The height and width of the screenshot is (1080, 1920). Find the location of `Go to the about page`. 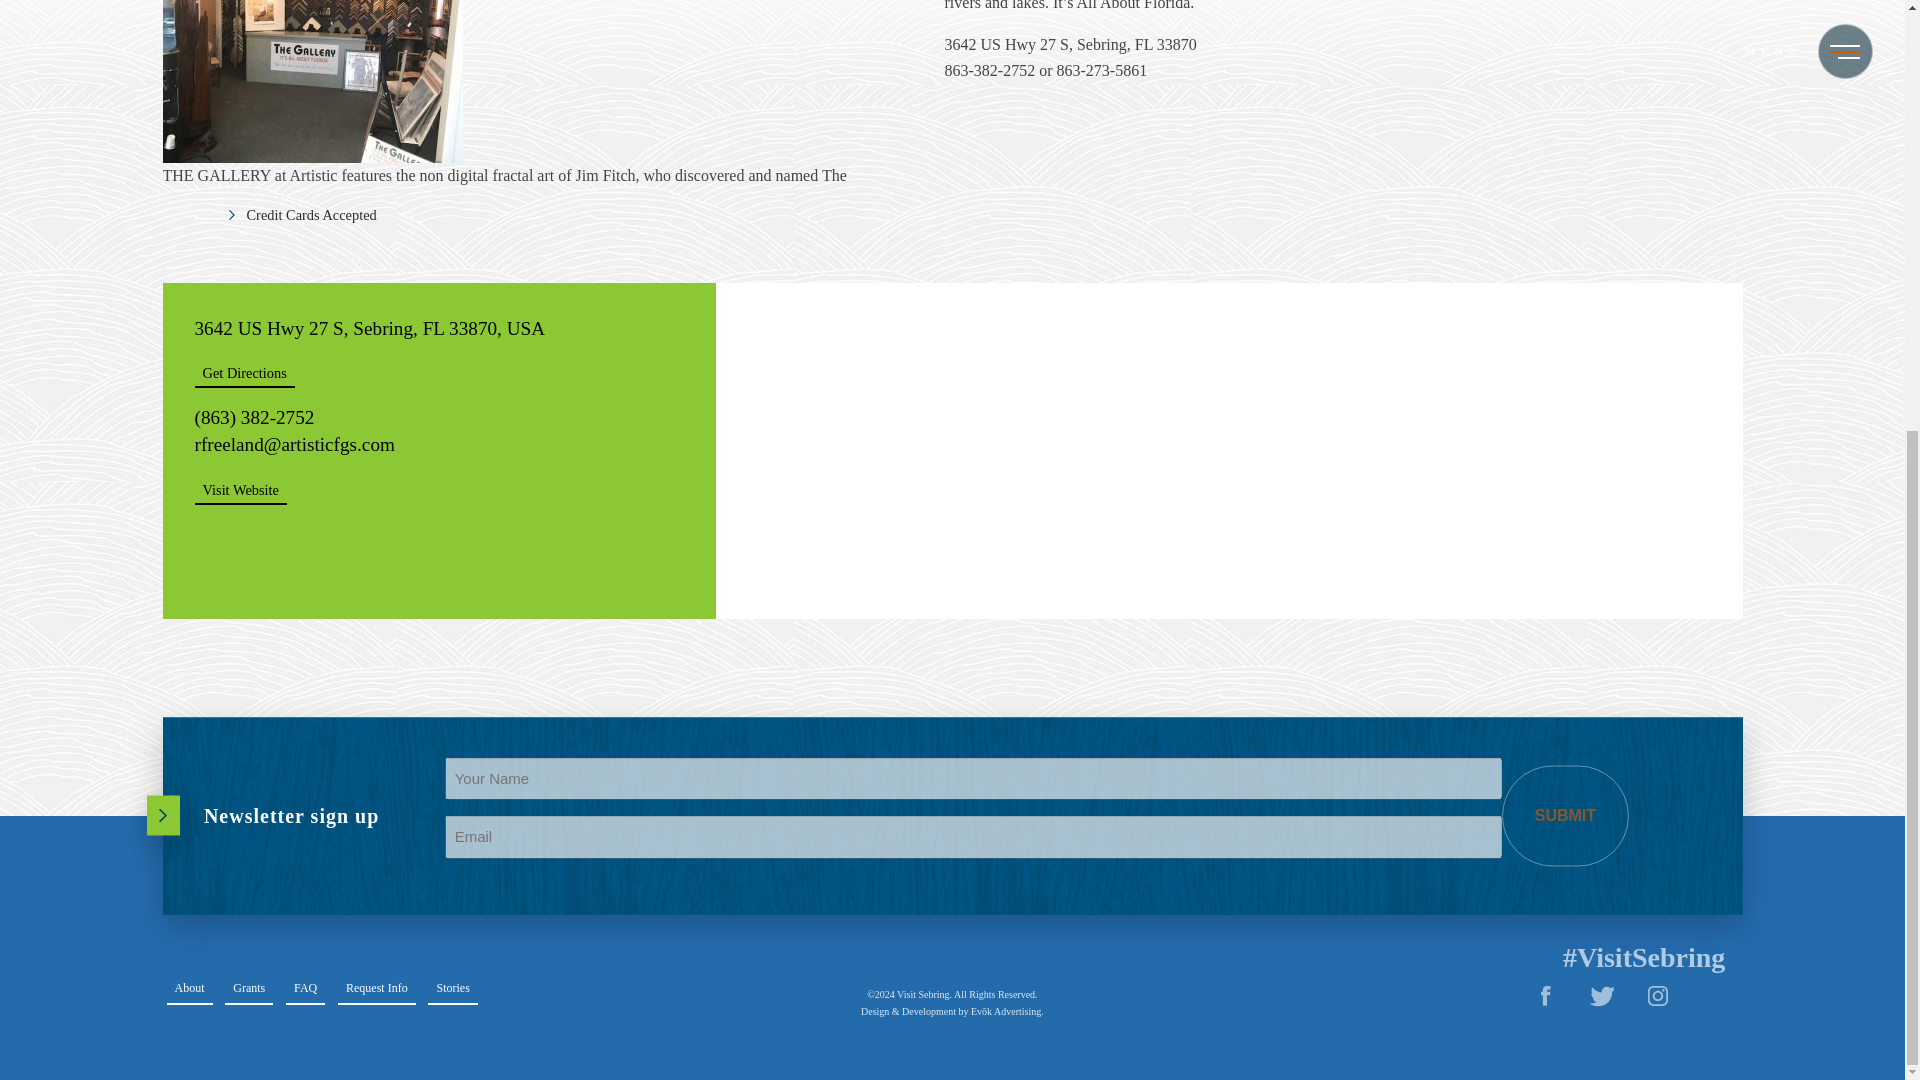

Go to the about page is located at coordinates (188, 988).